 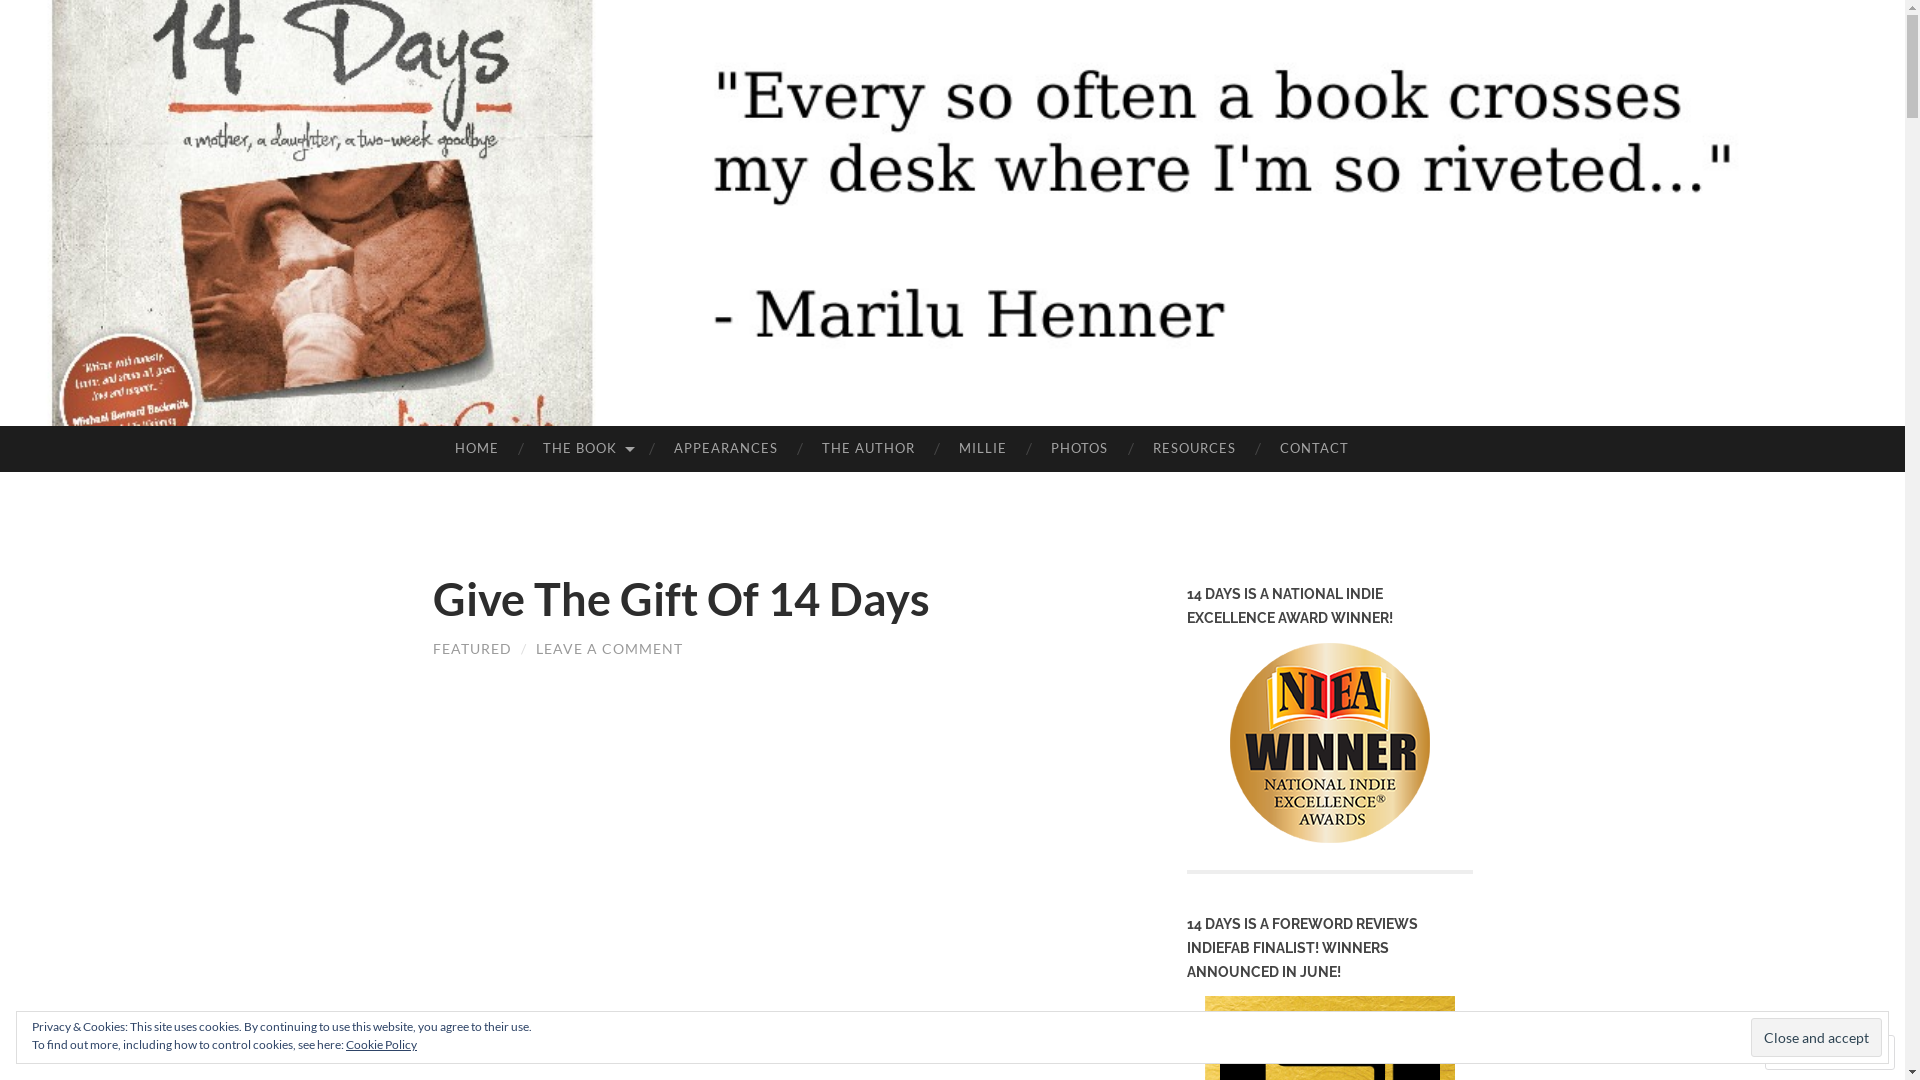 What do you see at coordinates (726, 449) in the screenshot?
I see `APPEARANCES` at bounding box center [726, 449].